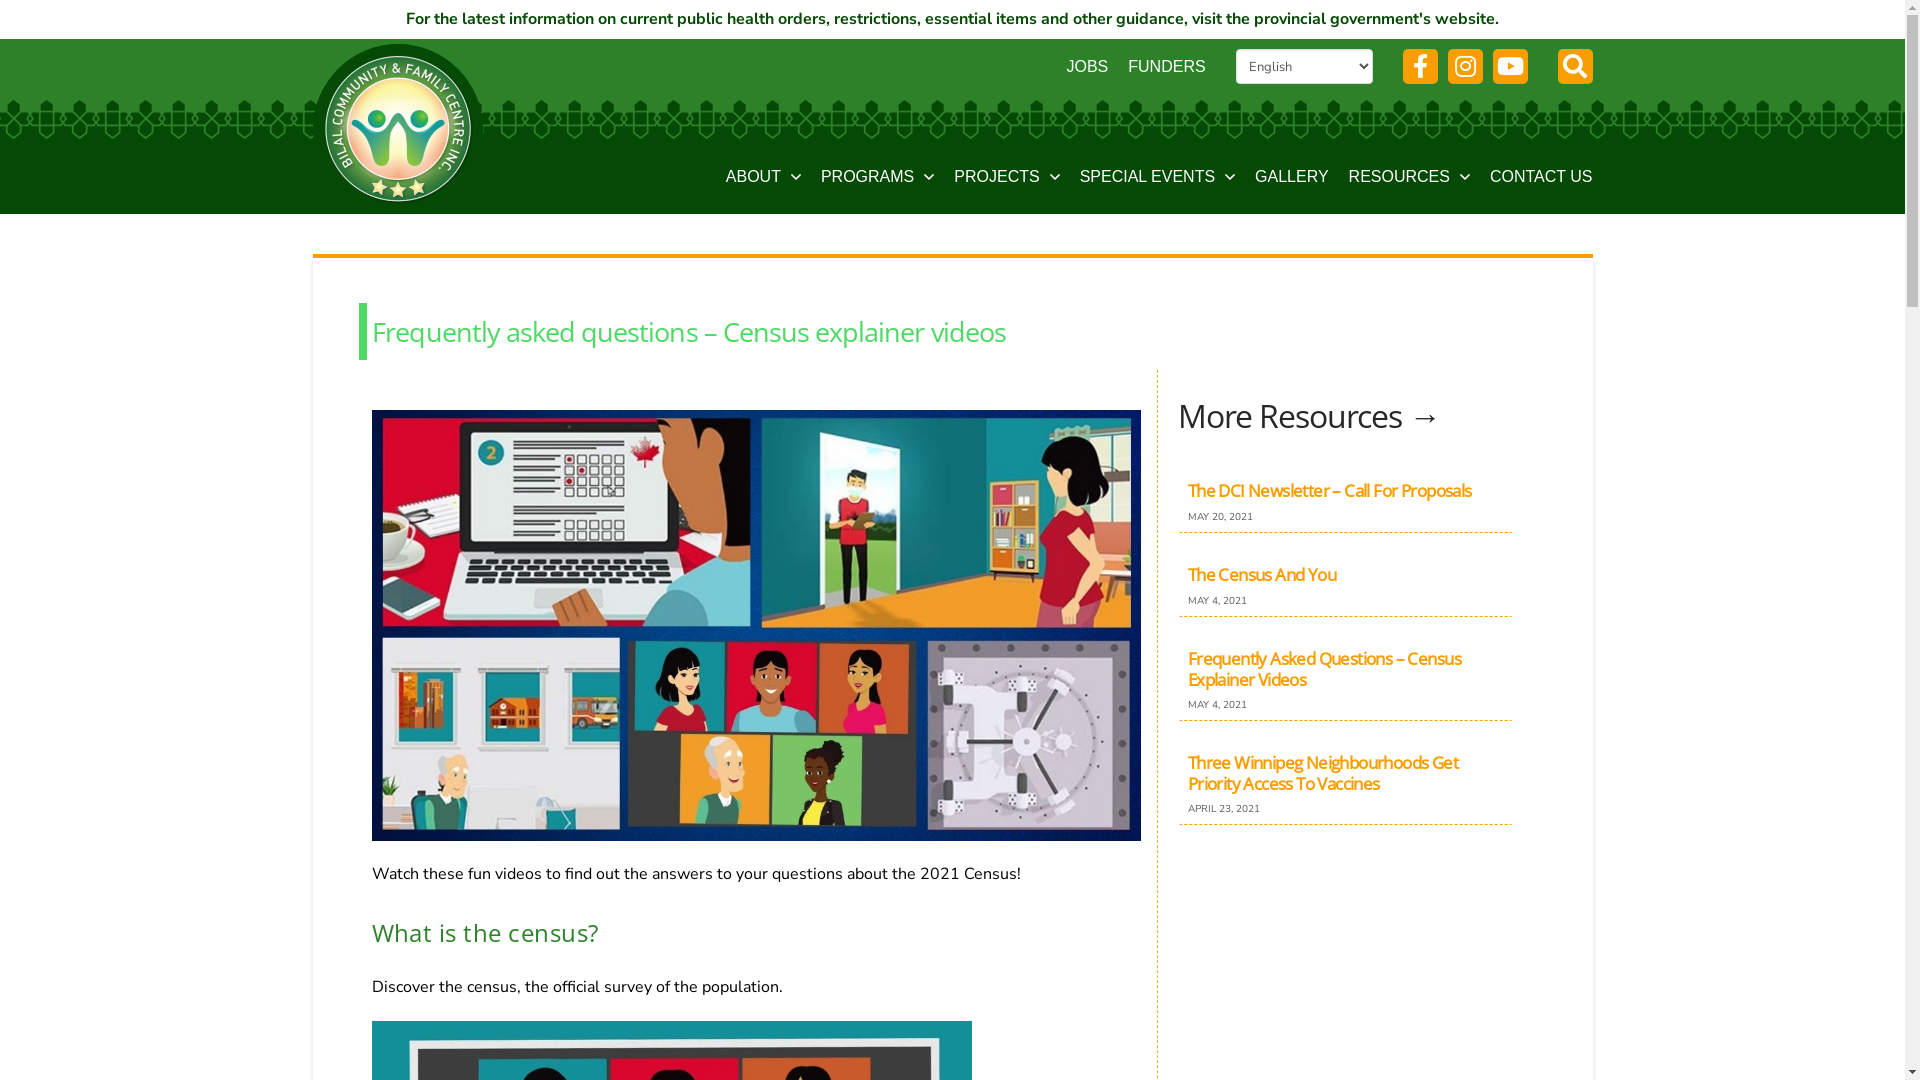 The width and height of the screenshot is (1920, 1080). I want to click on GALLERY, so click(1292, 180).